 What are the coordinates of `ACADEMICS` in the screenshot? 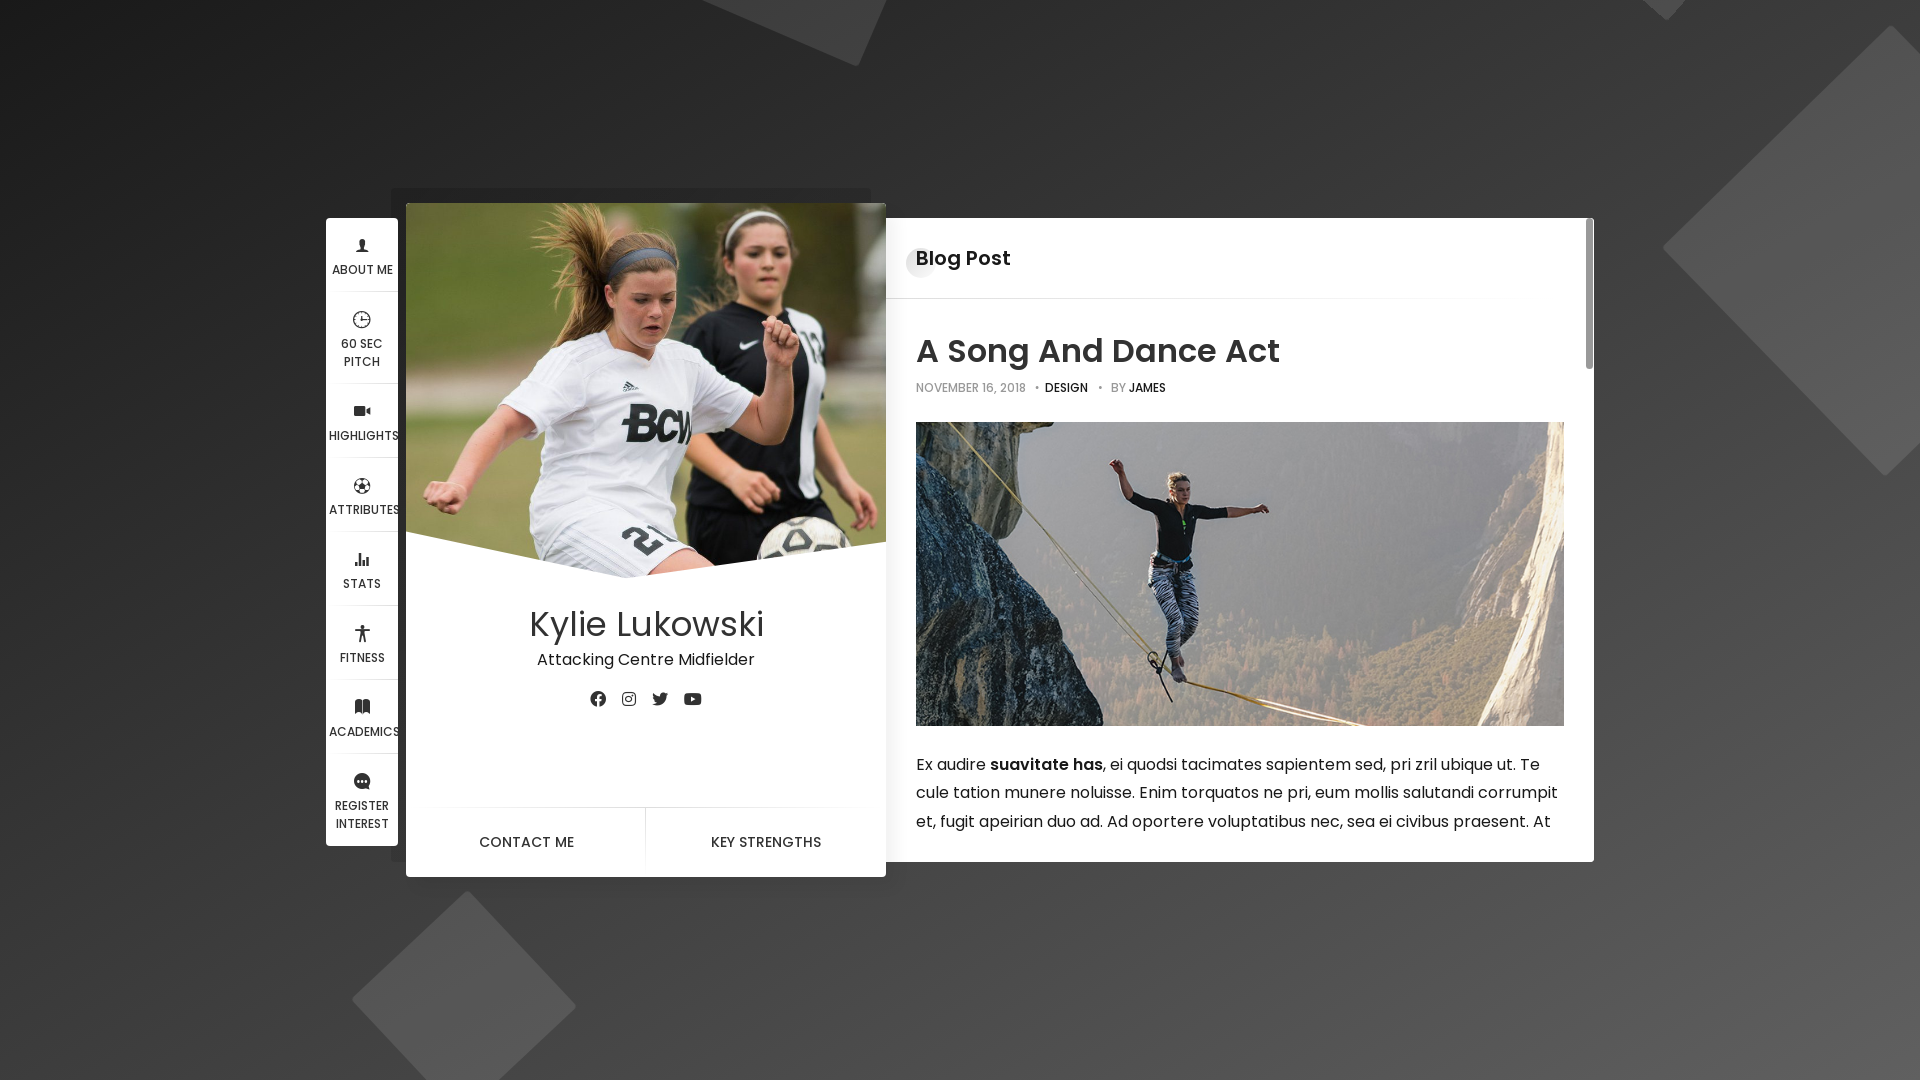 It's located at (362, 717).